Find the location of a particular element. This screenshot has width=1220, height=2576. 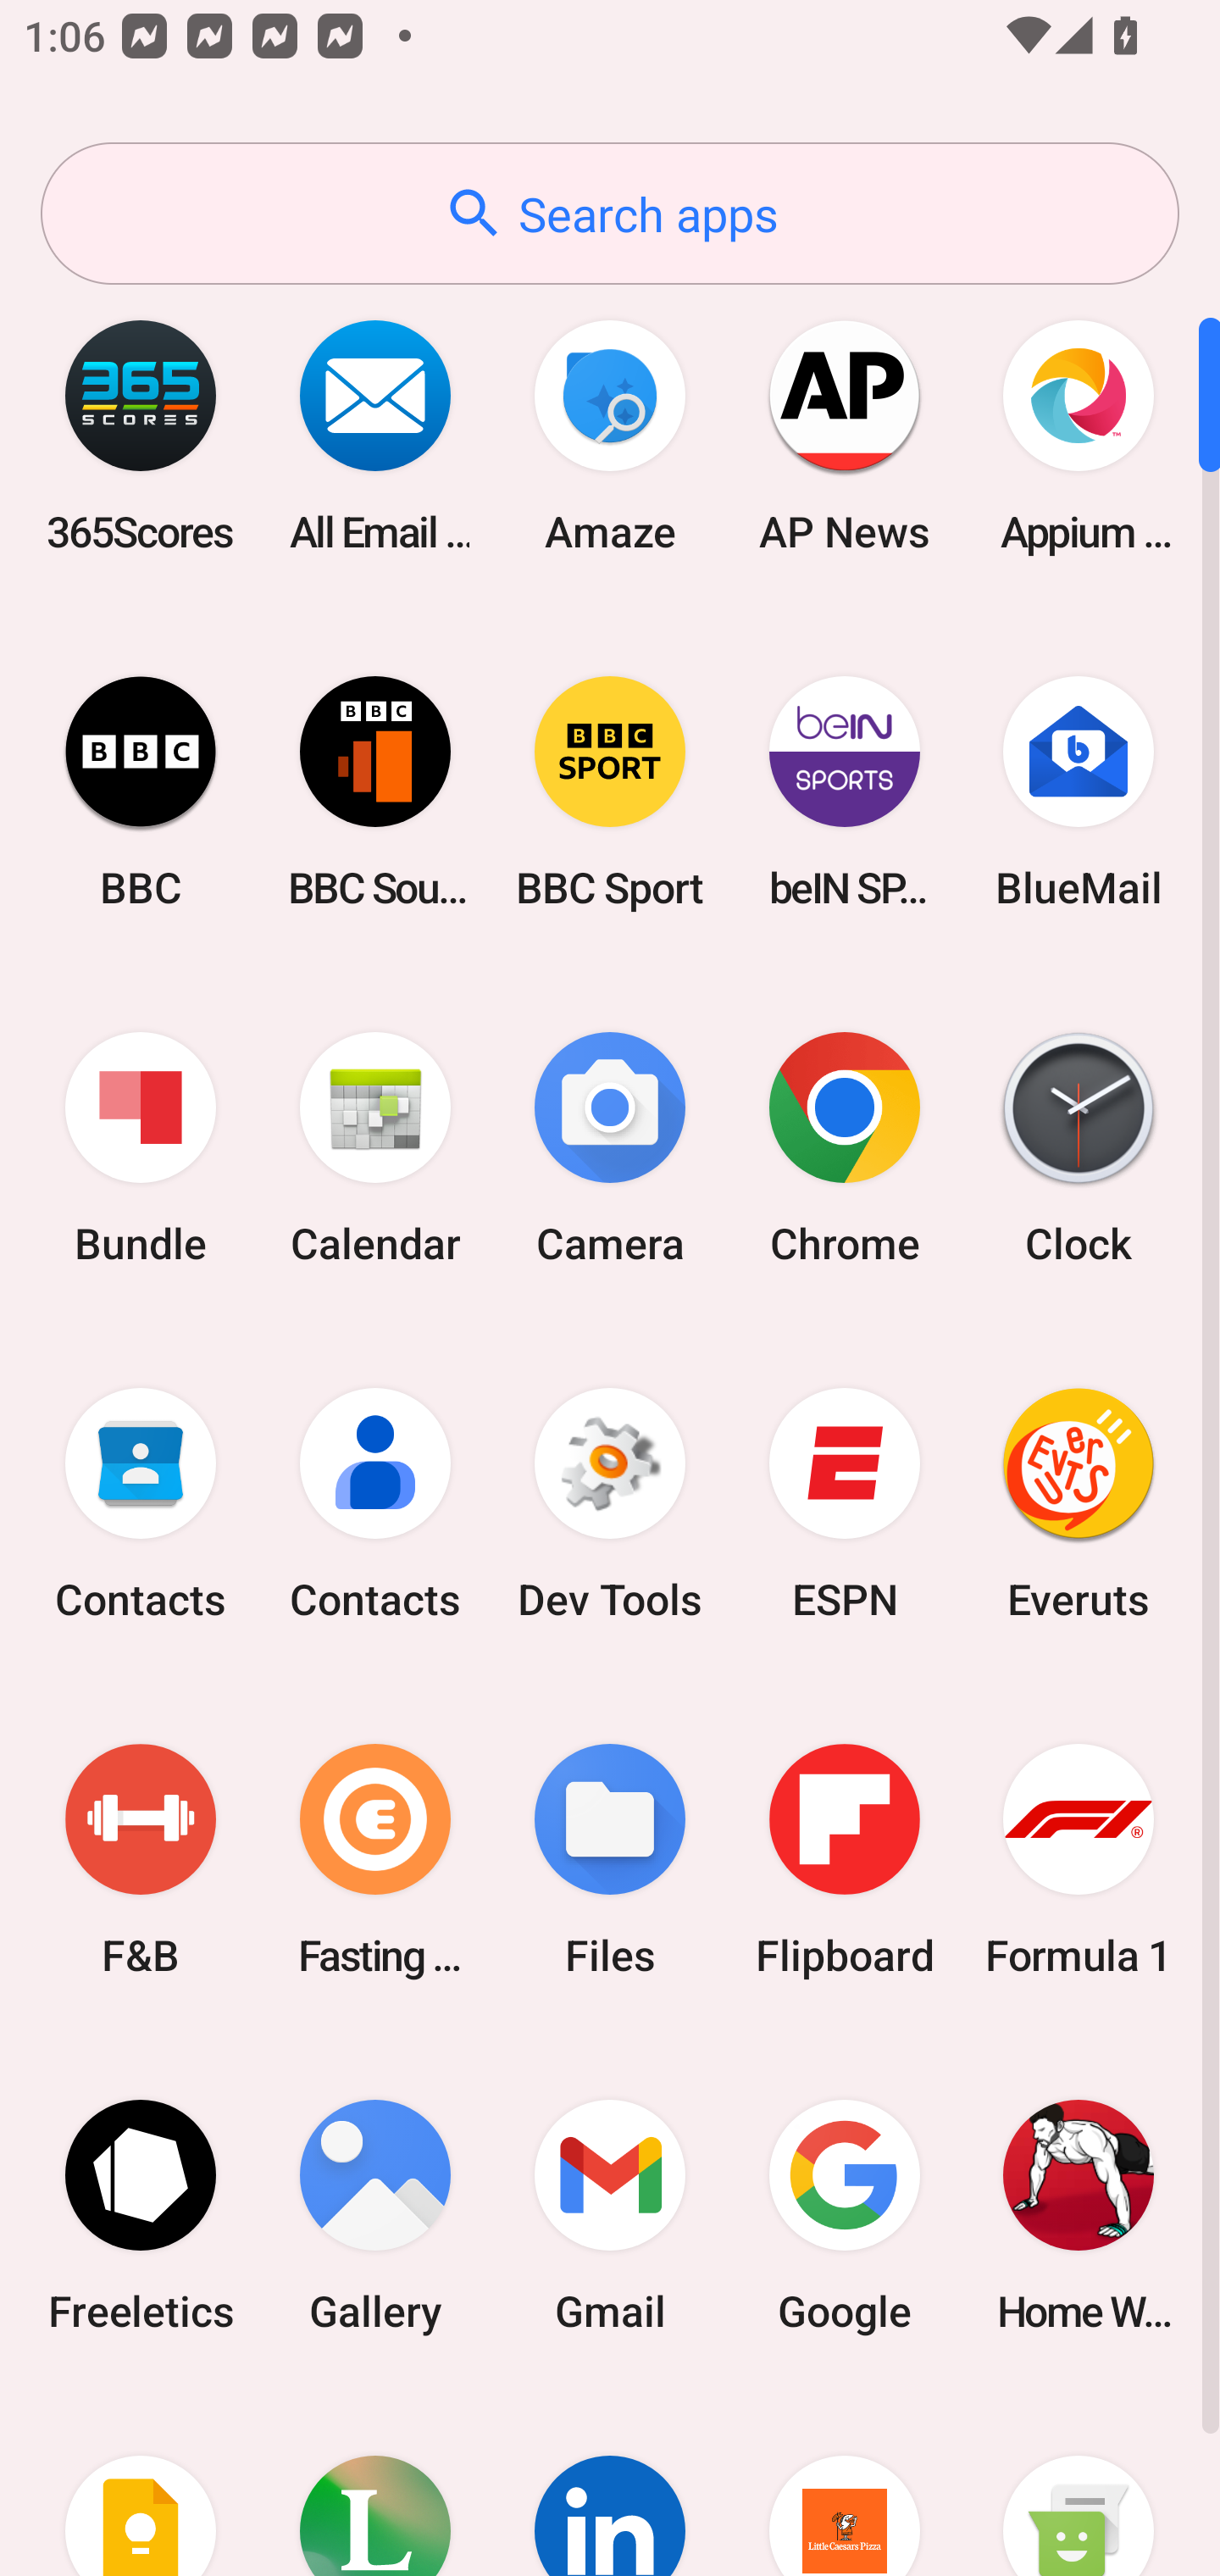

BBC is located at coordinates (141, 791).